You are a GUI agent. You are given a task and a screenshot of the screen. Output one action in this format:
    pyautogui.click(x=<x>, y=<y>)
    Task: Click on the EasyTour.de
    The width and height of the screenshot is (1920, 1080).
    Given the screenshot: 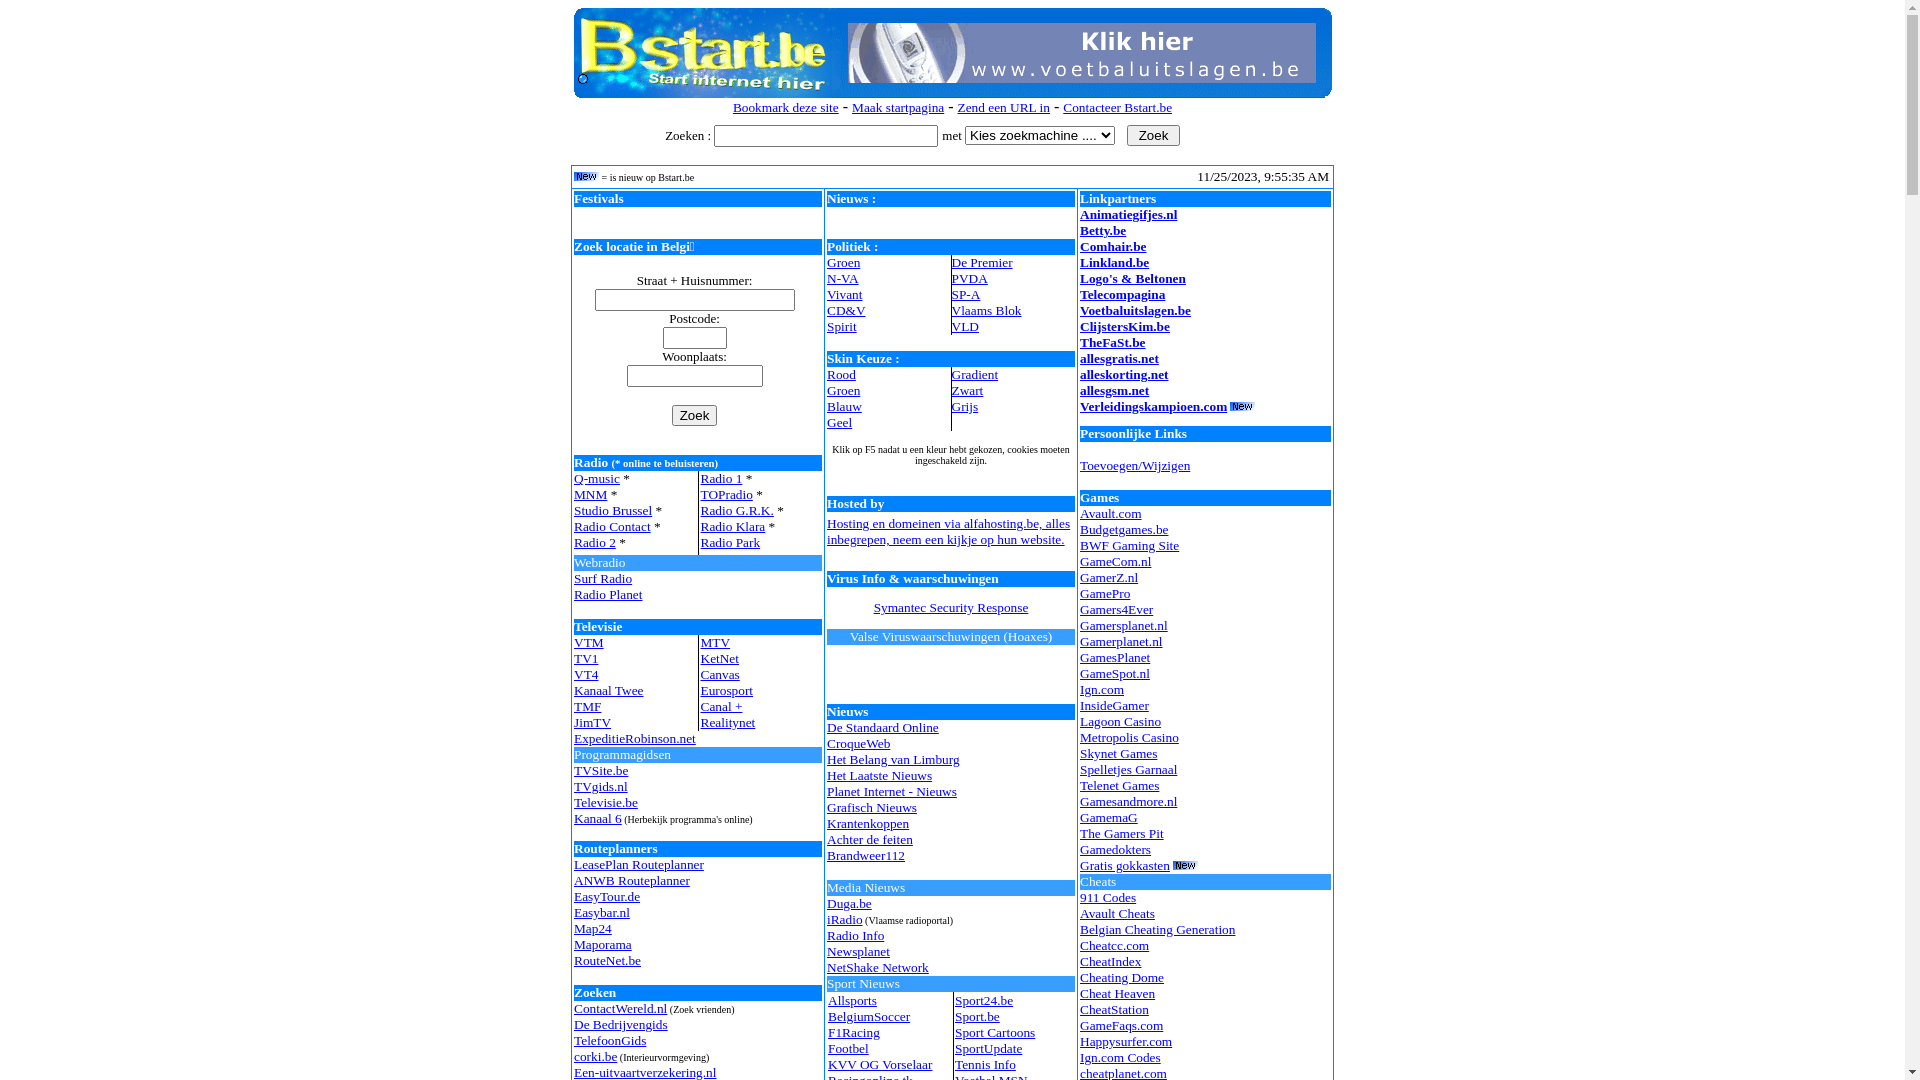 What is the action you would take?
    pyautogui.click(x=607, y=896)
    